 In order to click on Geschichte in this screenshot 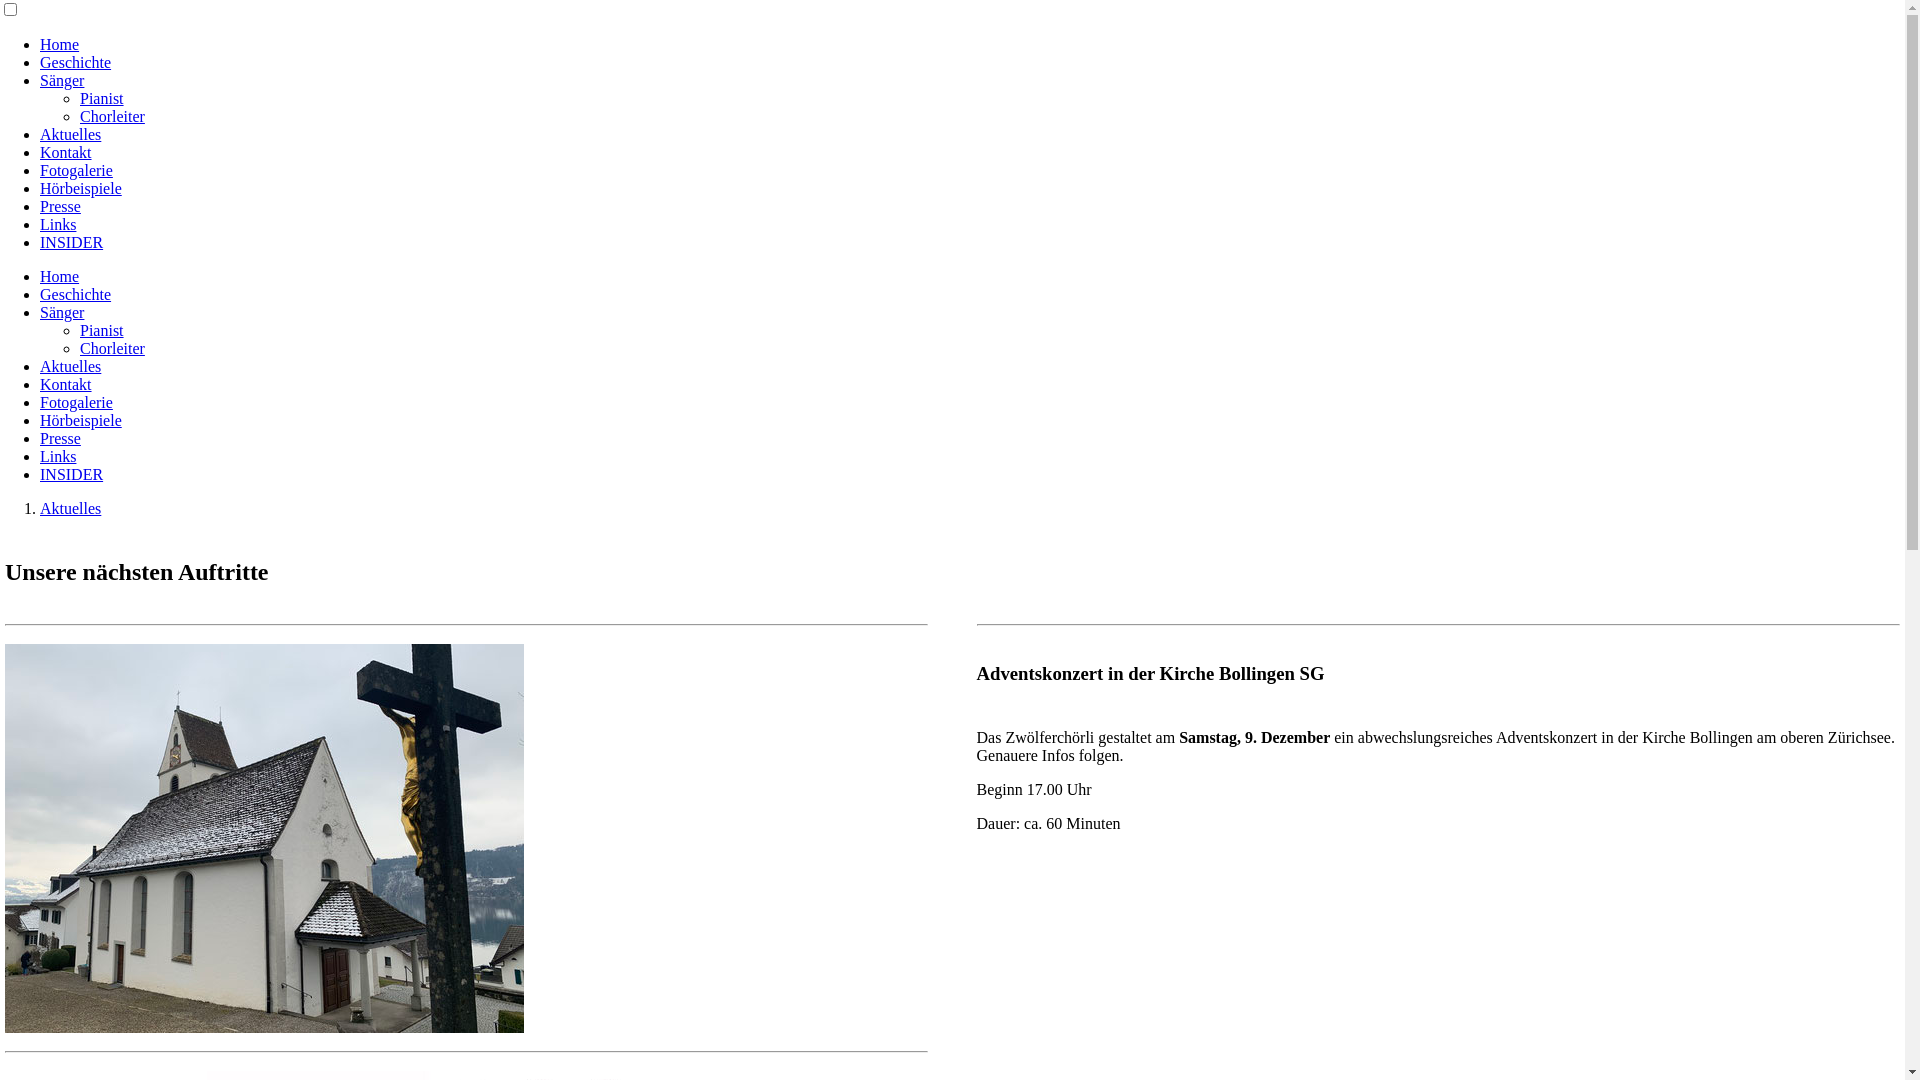, I will do `click(76, 62)`.